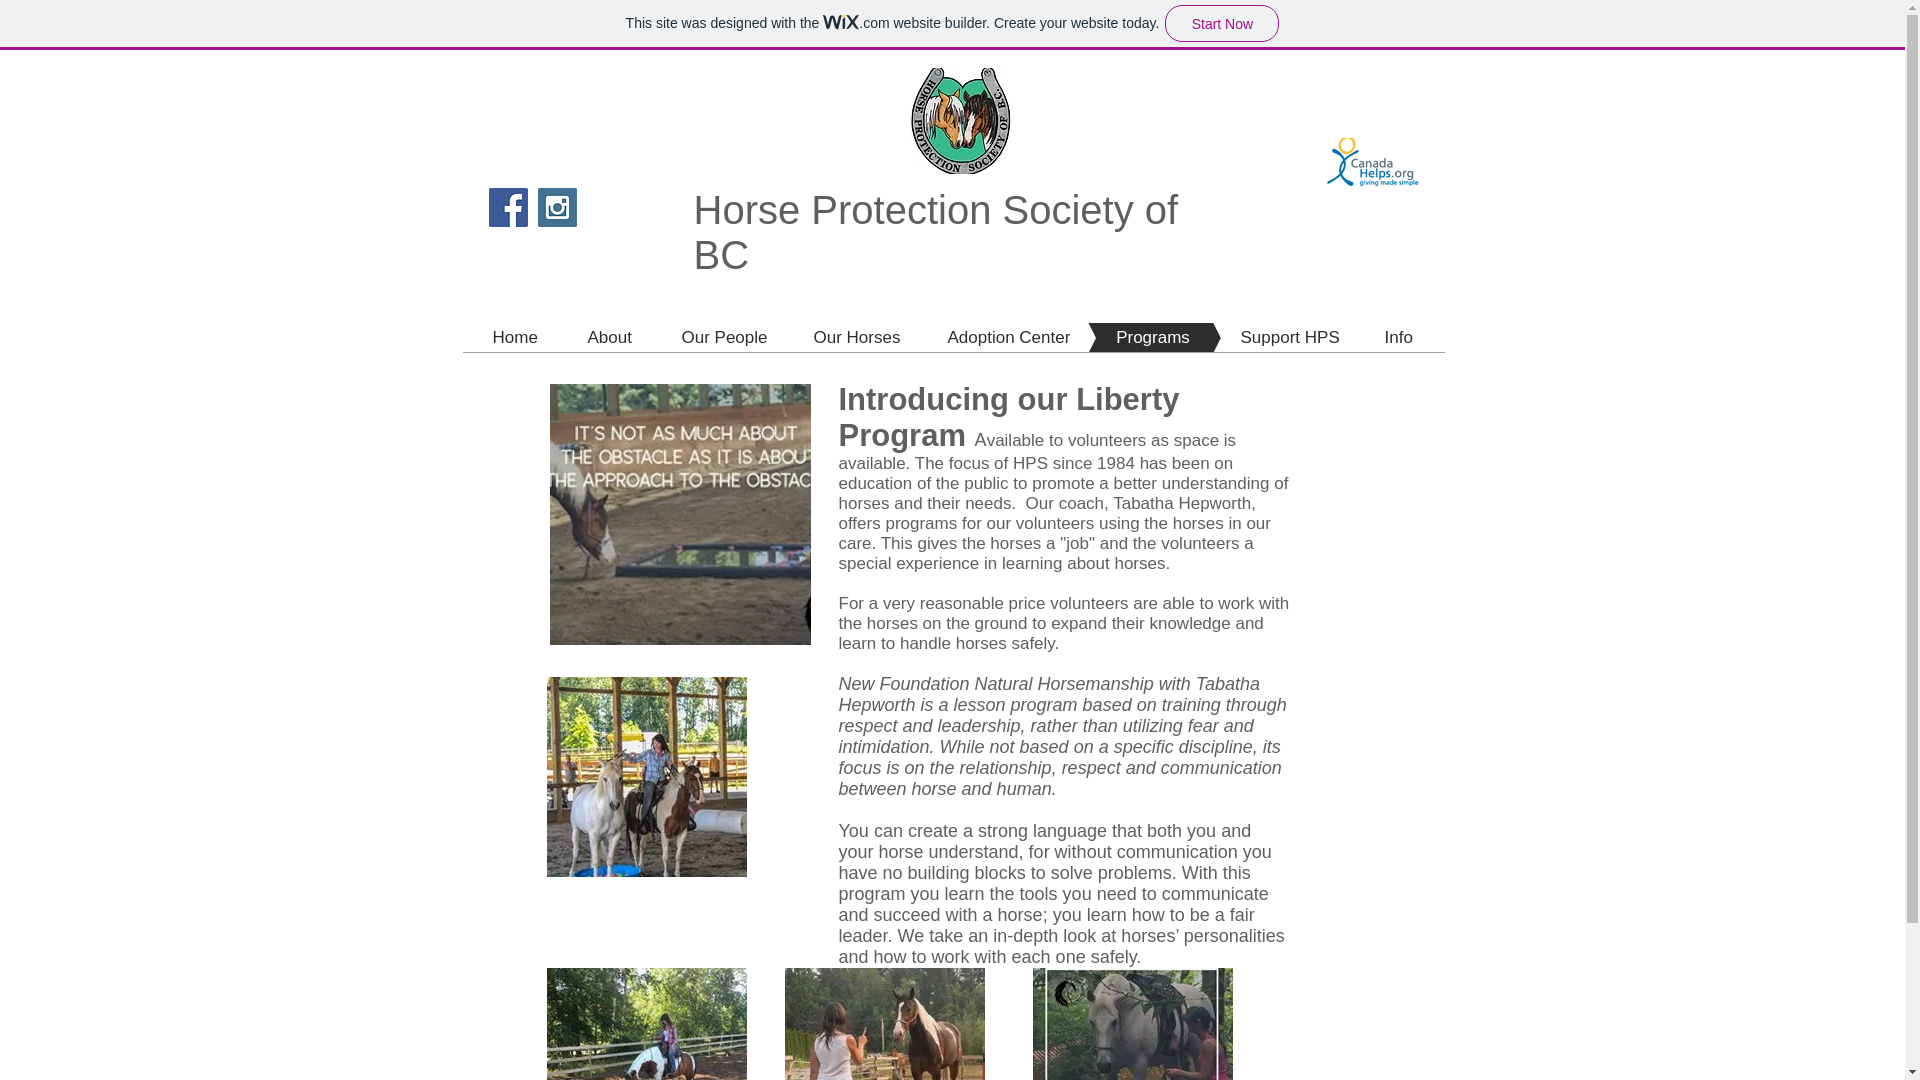  What do you see at coordinates (1256, 338) in the screenshot?
I see `Support HPS` at bounding box center [1256, 338].